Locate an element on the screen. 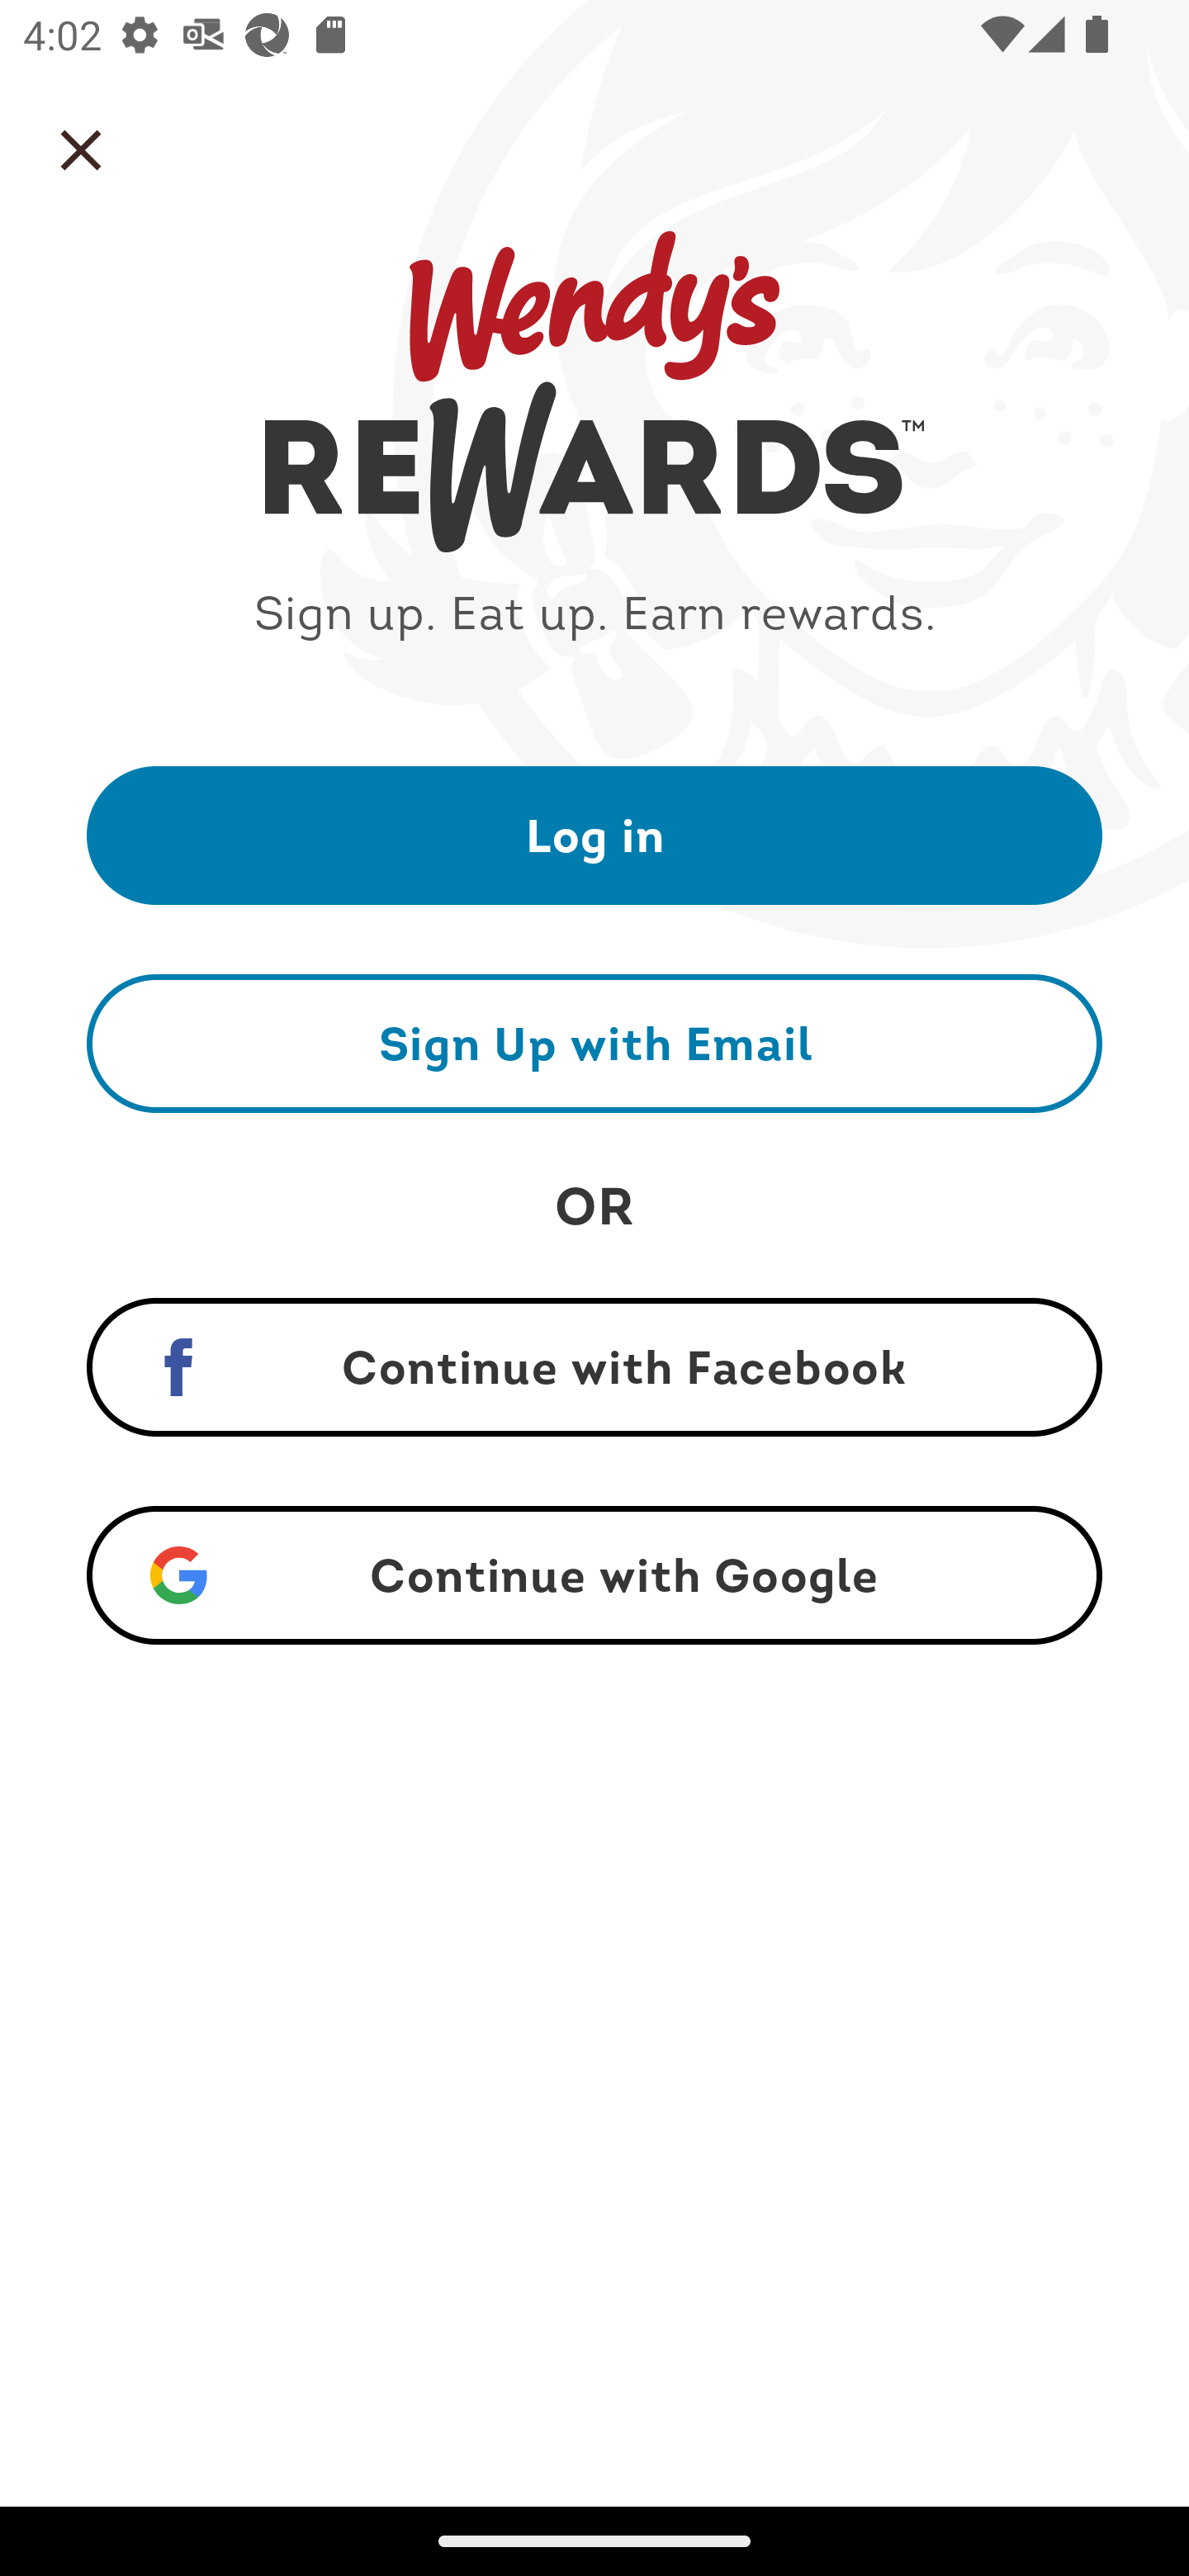  Continue with Google is located at coordinates (594, 1575).